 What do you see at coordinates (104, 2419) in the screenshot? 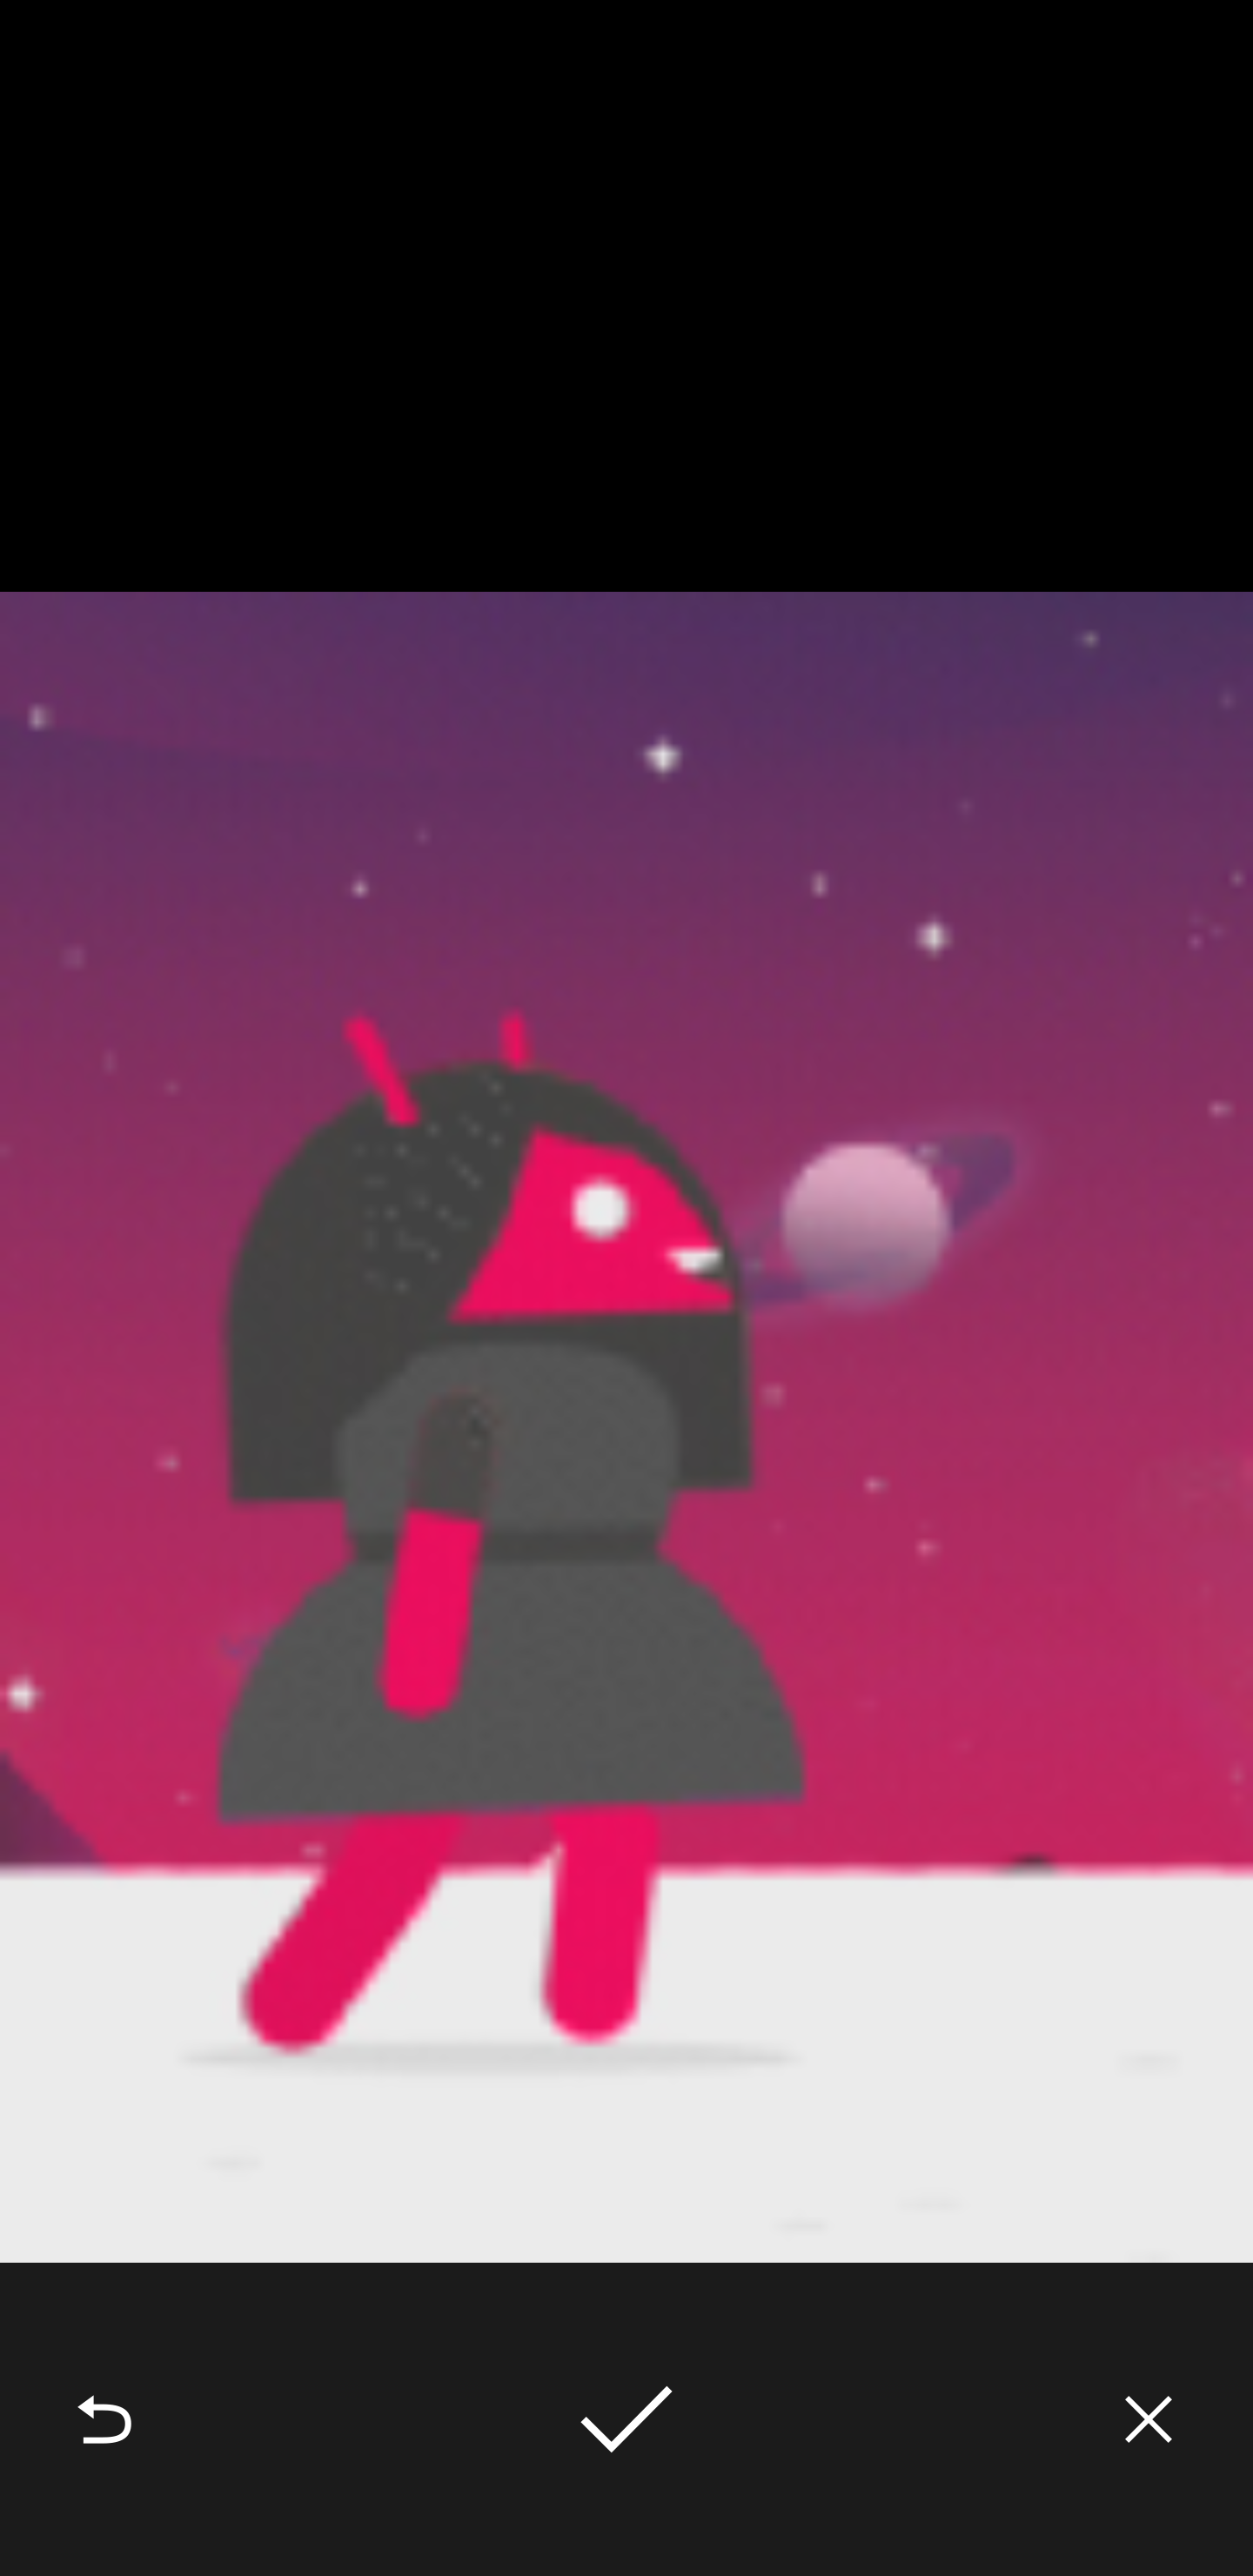
I see `Retake` at bounding box center [104, 2419].